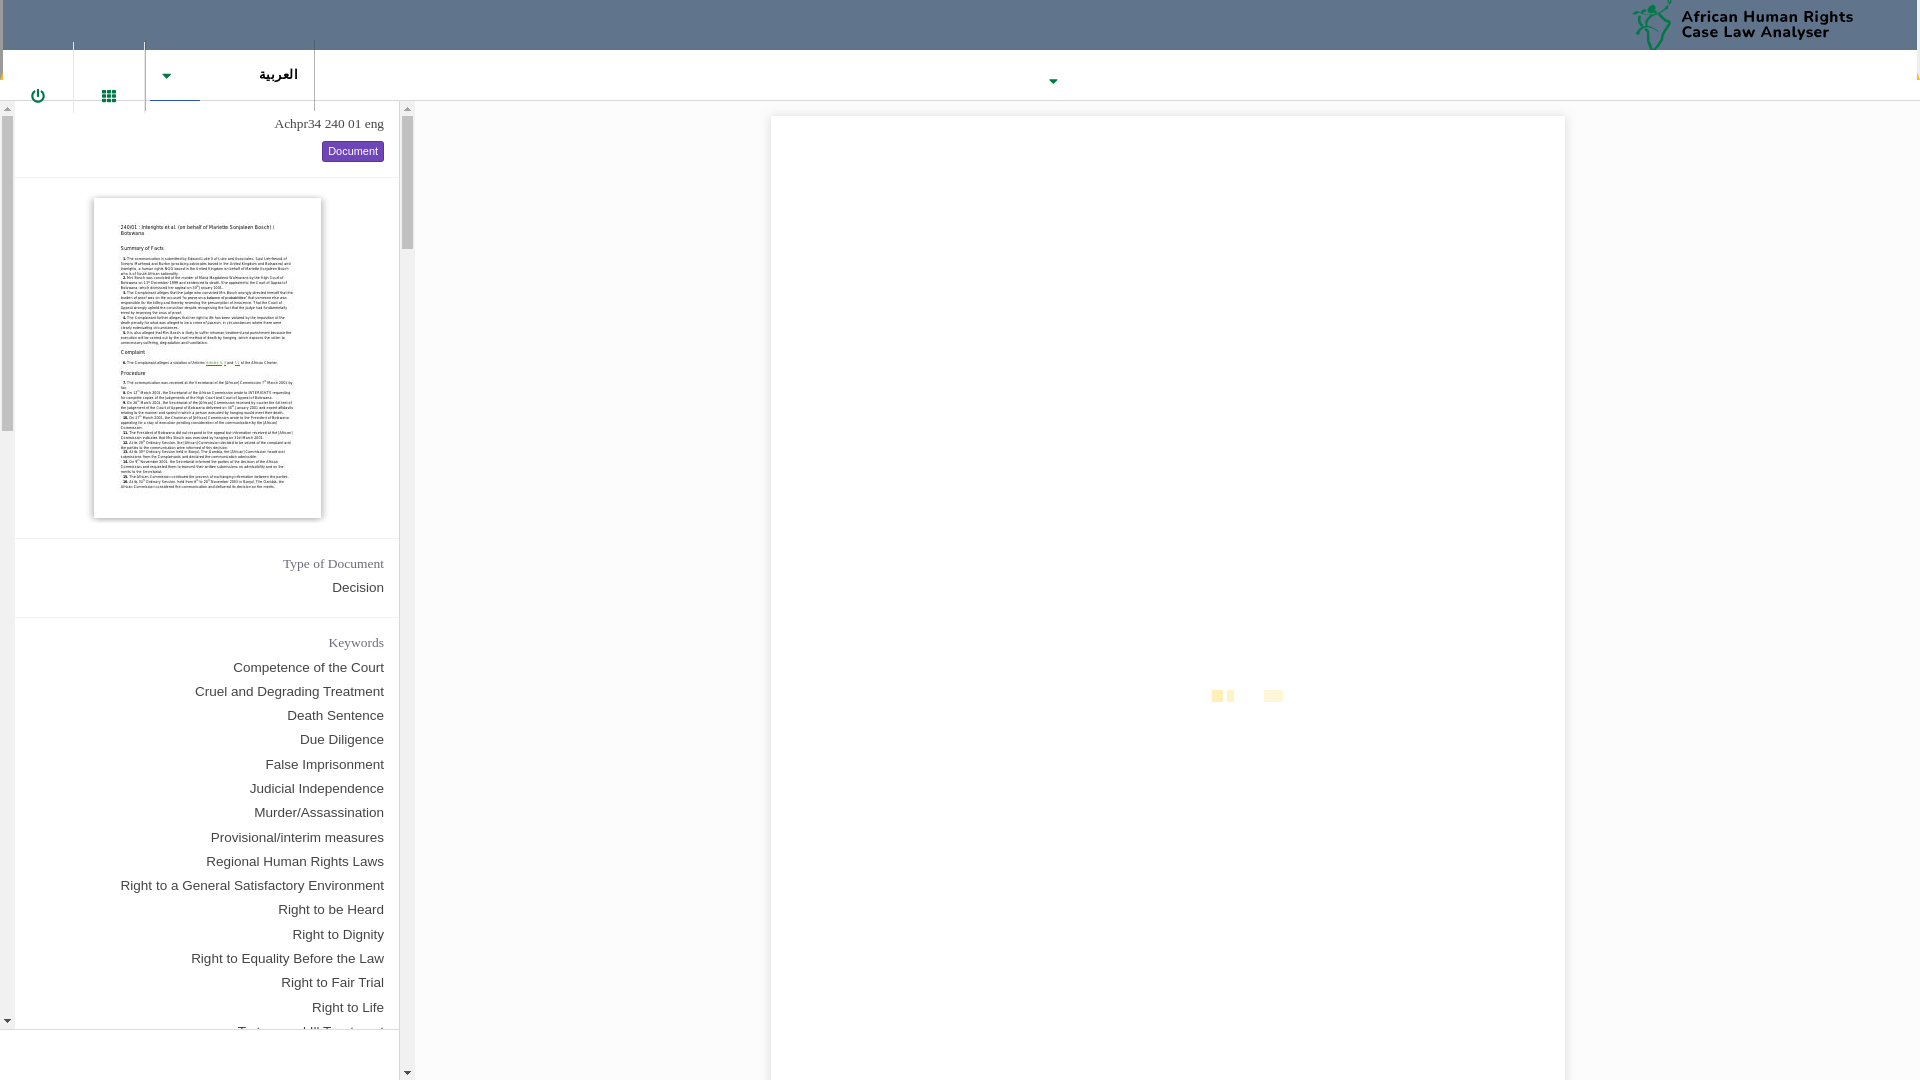  I want to click on African Human Rights CLA 2.0, so click(1757, 24).